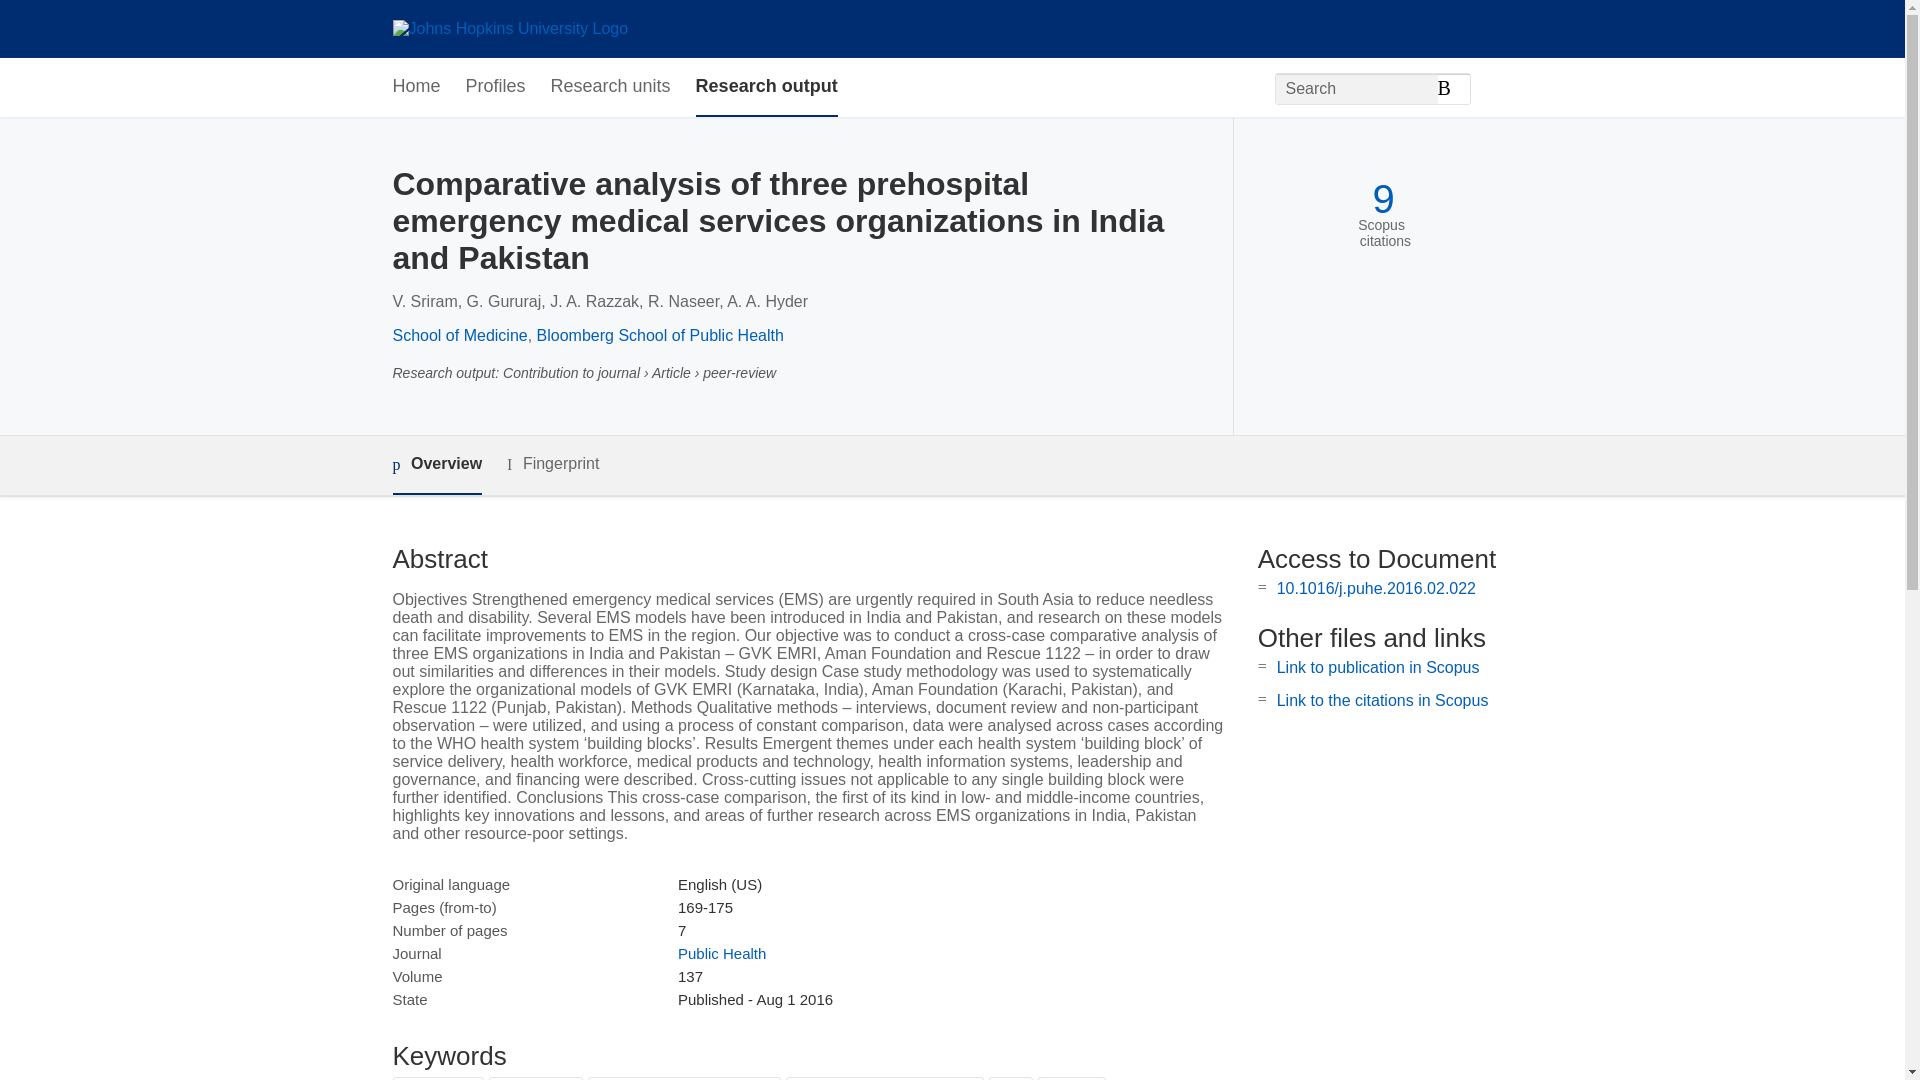 Image resolution: width=1920 pixels, height=1080 pixels. Describe the element at coordinates (509, 28) in the screenshot. I see `Johns Hopkins University Home` at that location.